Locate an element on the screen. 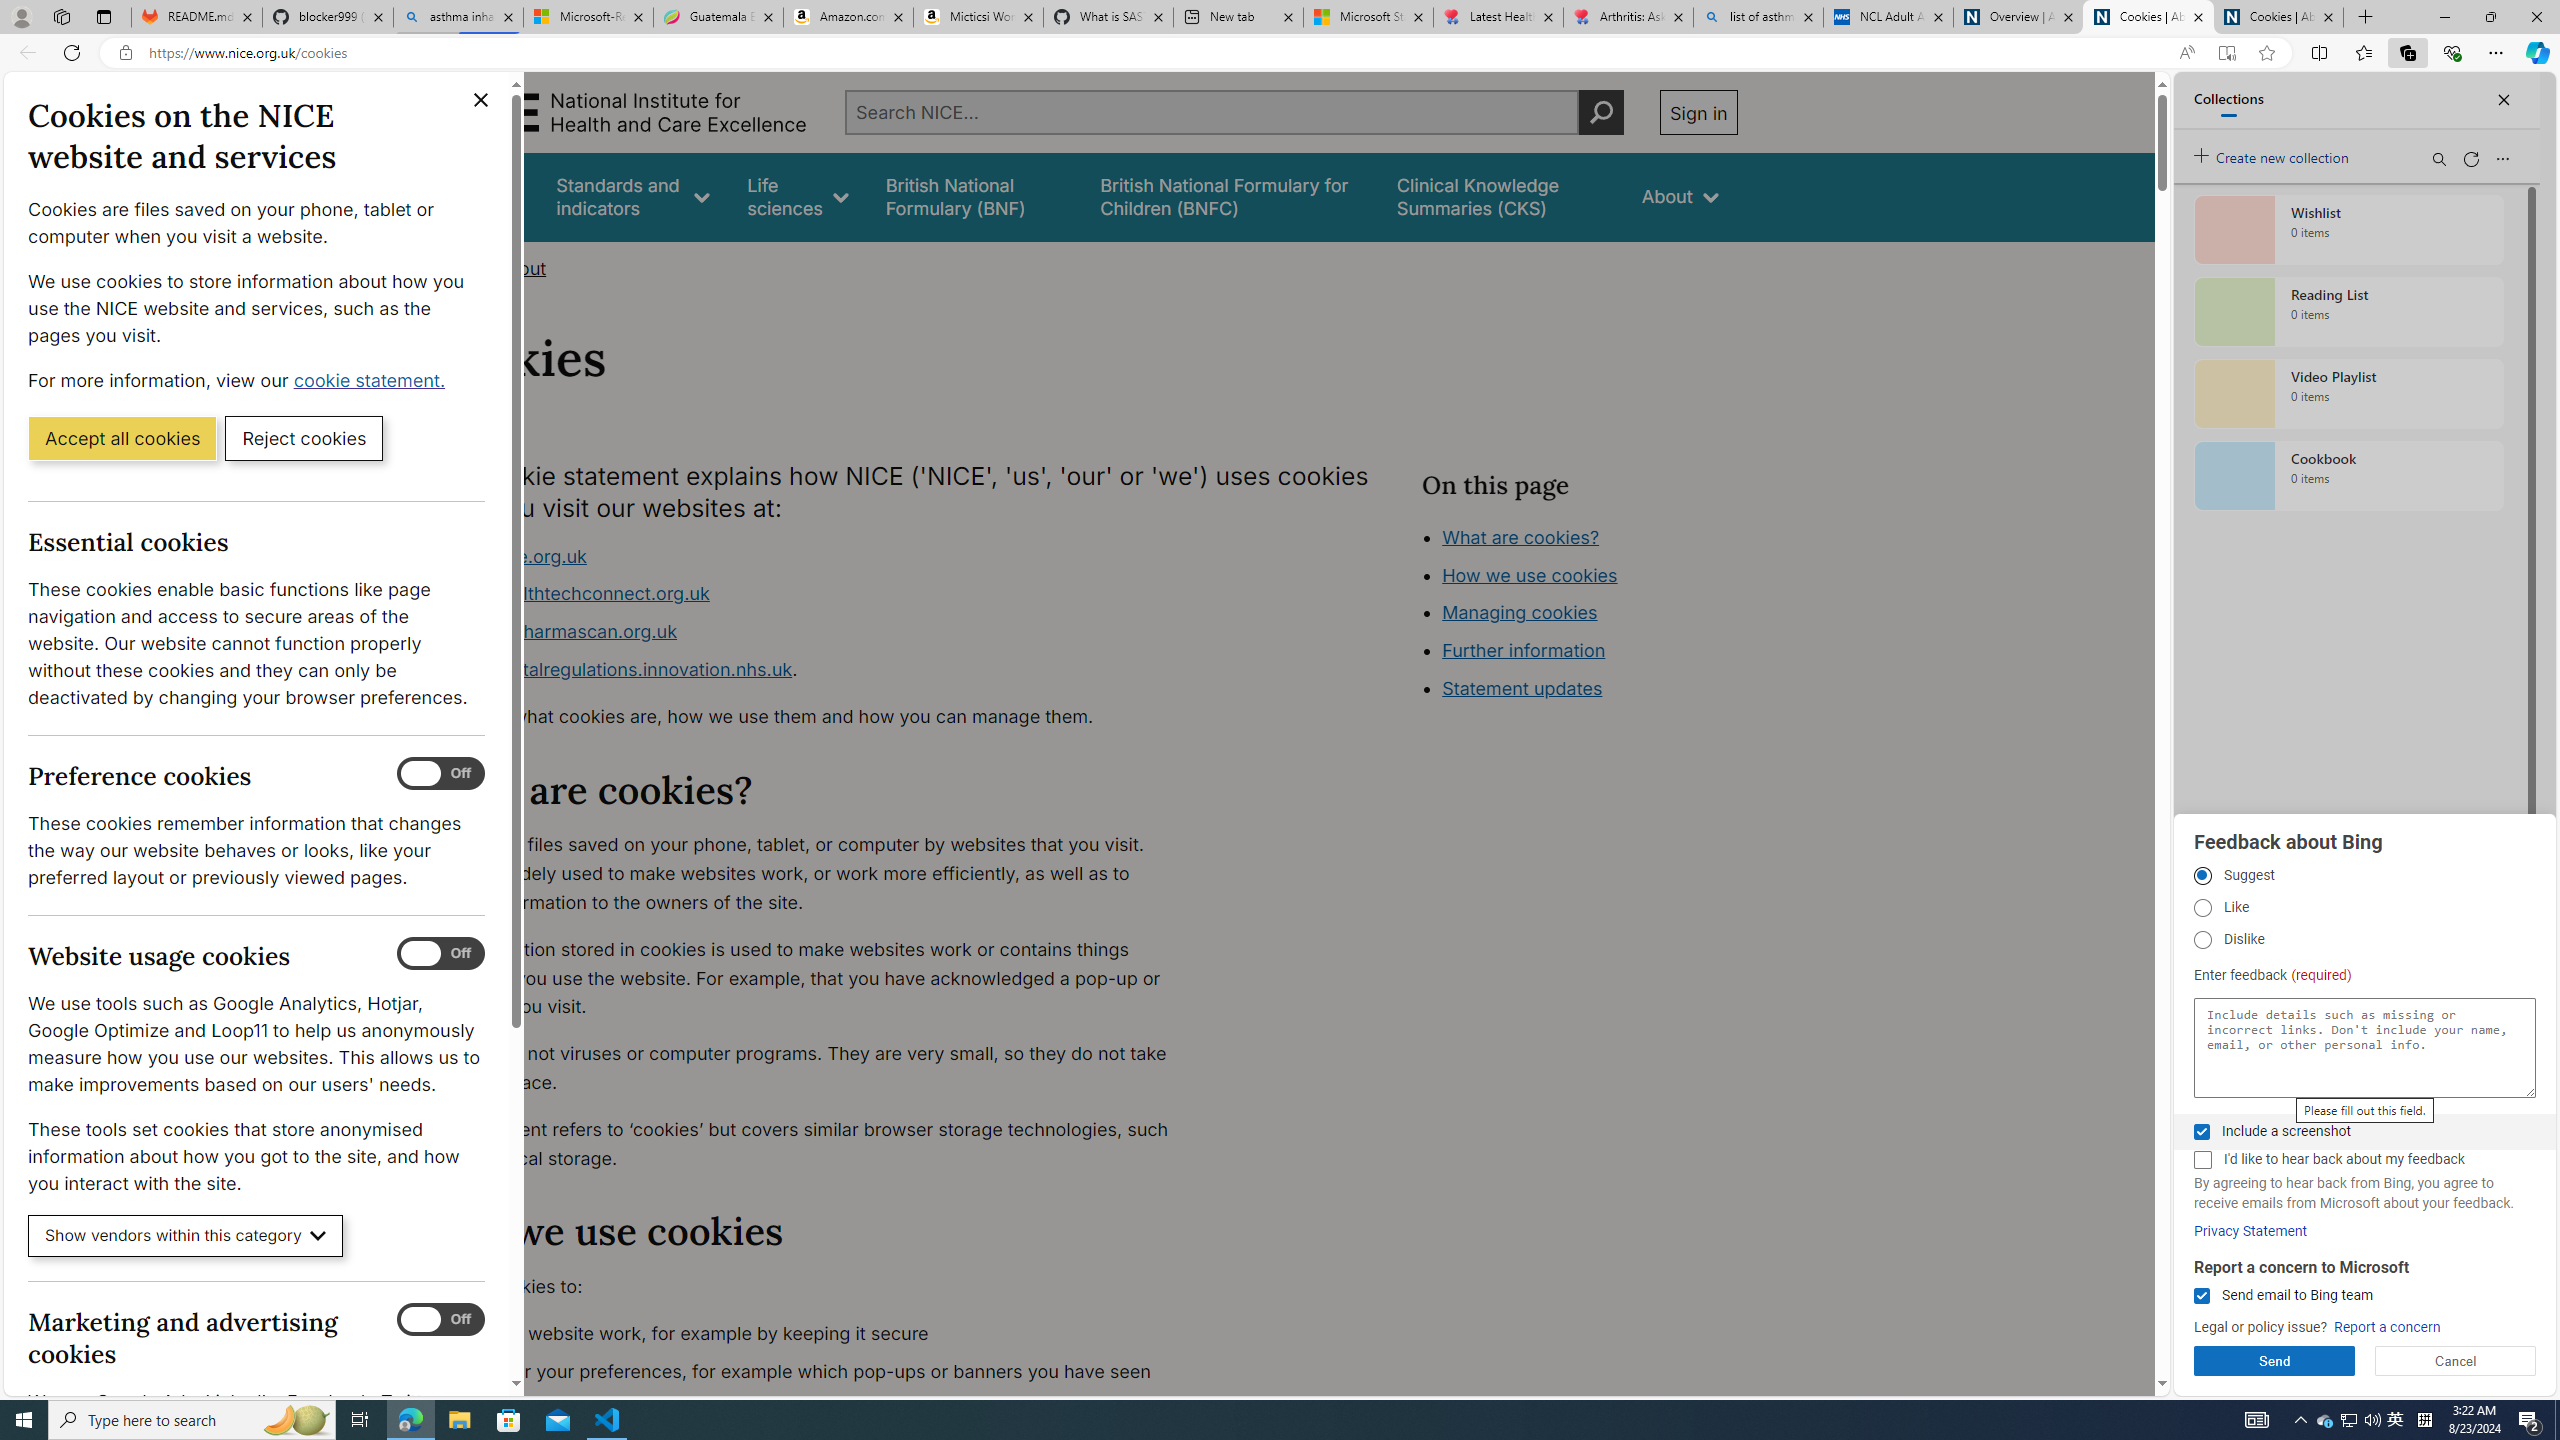  www.digitalregulations.innovation.nhs.uk is located at coordinates (618, 668).